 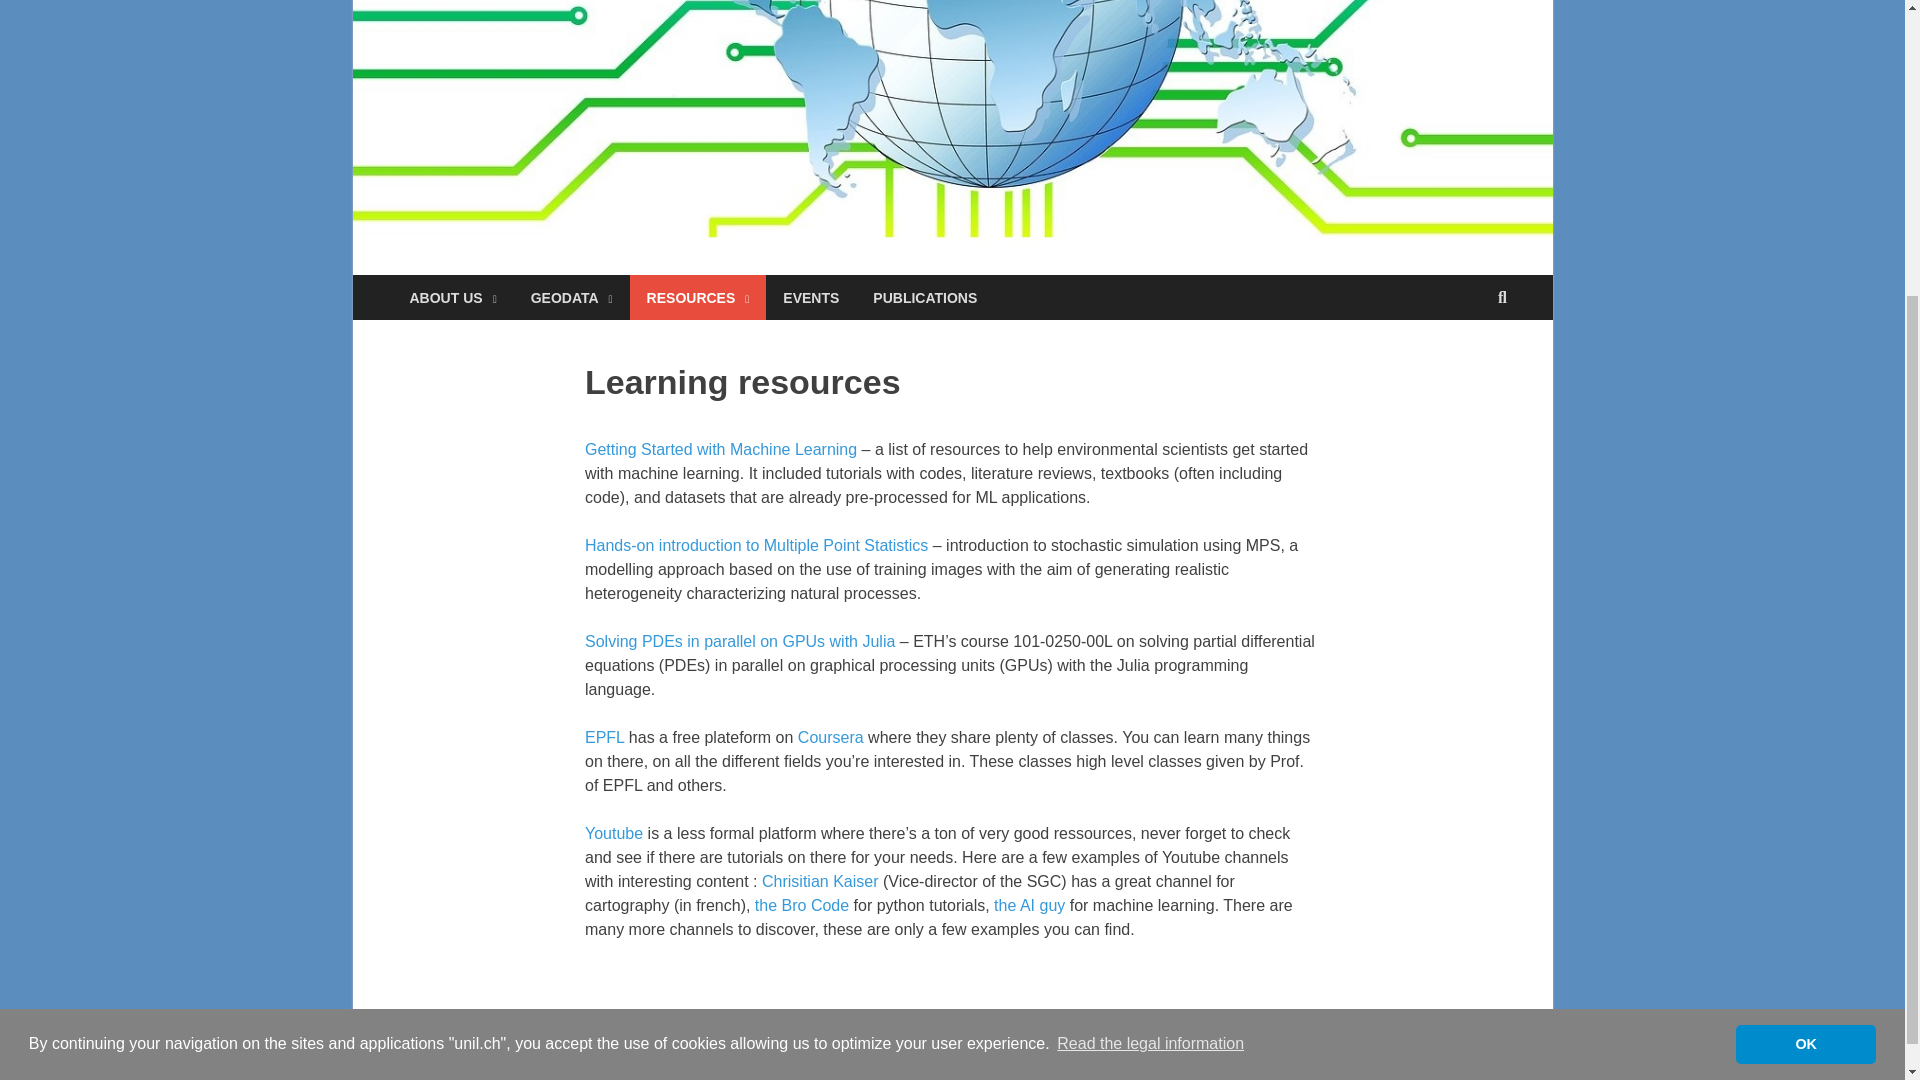 I want to click on GEODATA, so click(x=572, y=297).